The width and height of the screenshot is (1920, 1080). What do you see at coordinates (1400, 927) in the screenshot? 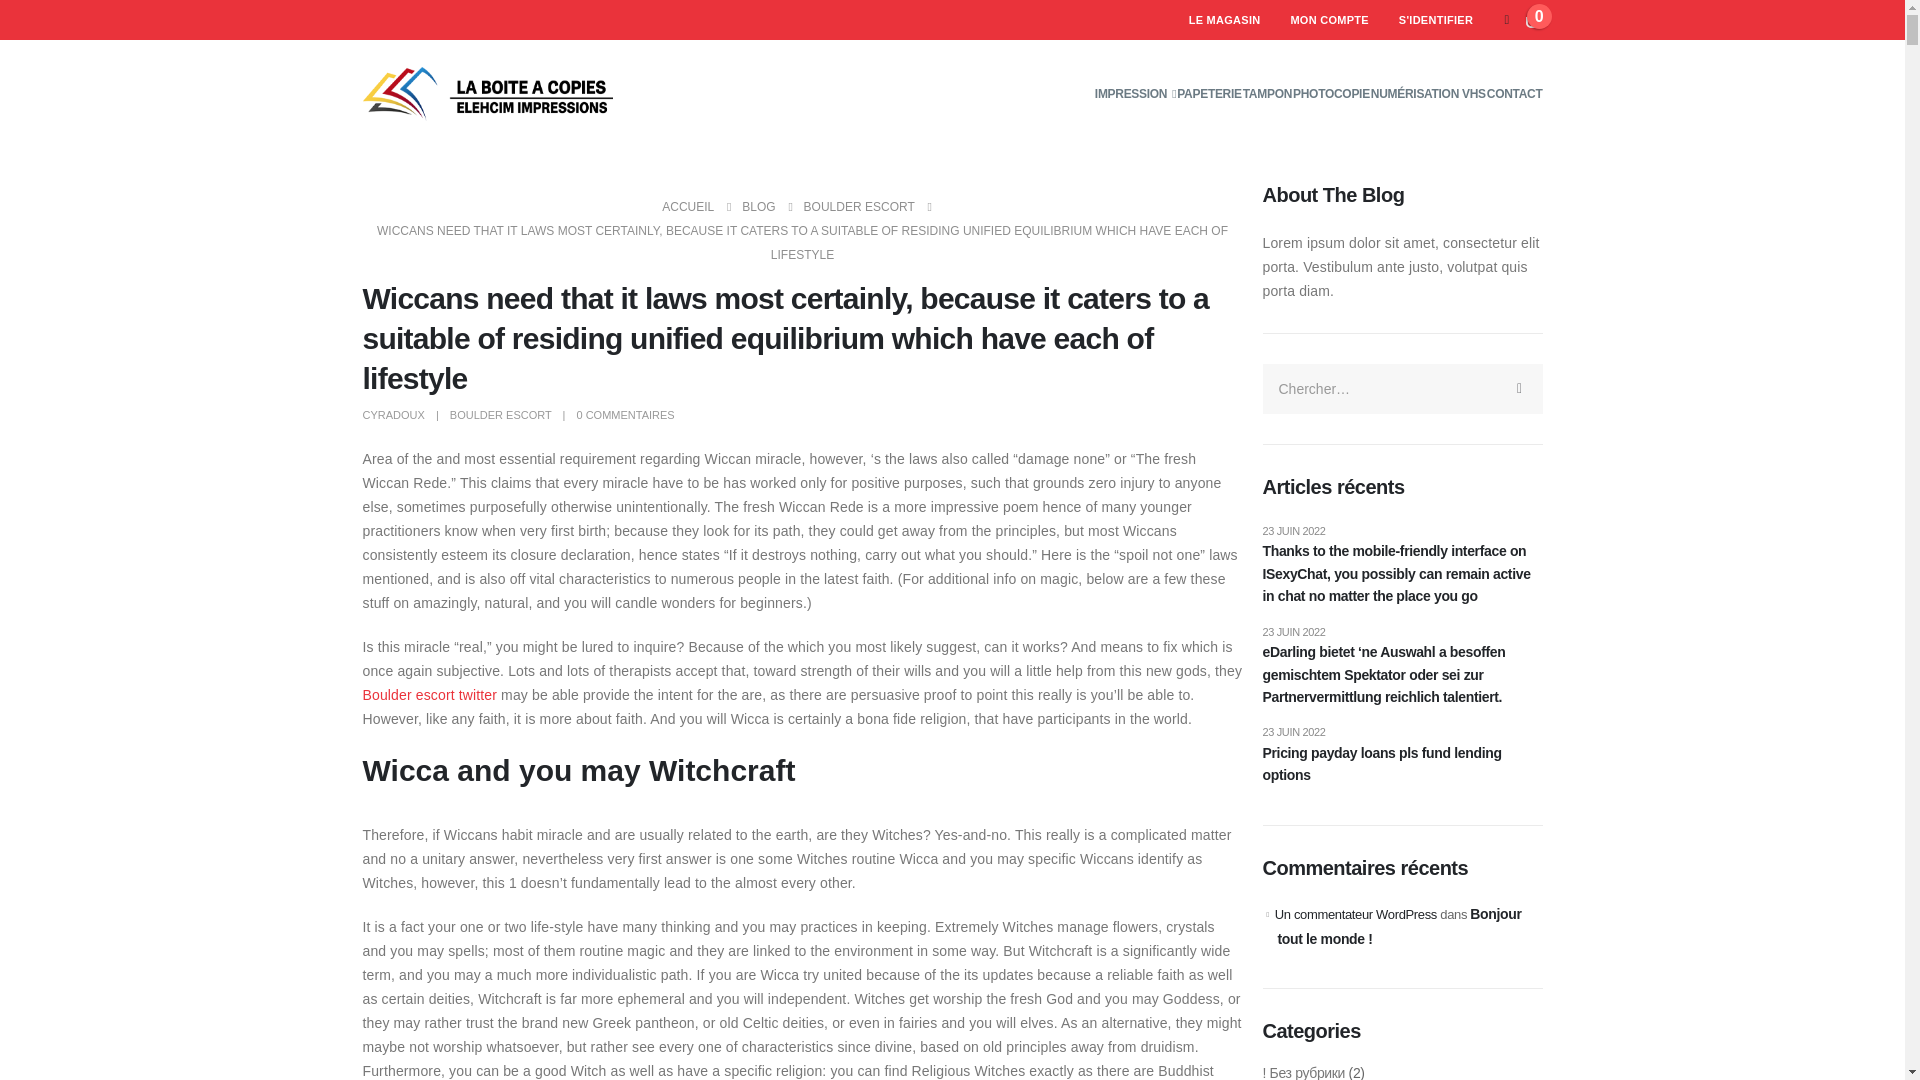
I see `Bonjour tout le monde !` at bounding box center [1400, 927].